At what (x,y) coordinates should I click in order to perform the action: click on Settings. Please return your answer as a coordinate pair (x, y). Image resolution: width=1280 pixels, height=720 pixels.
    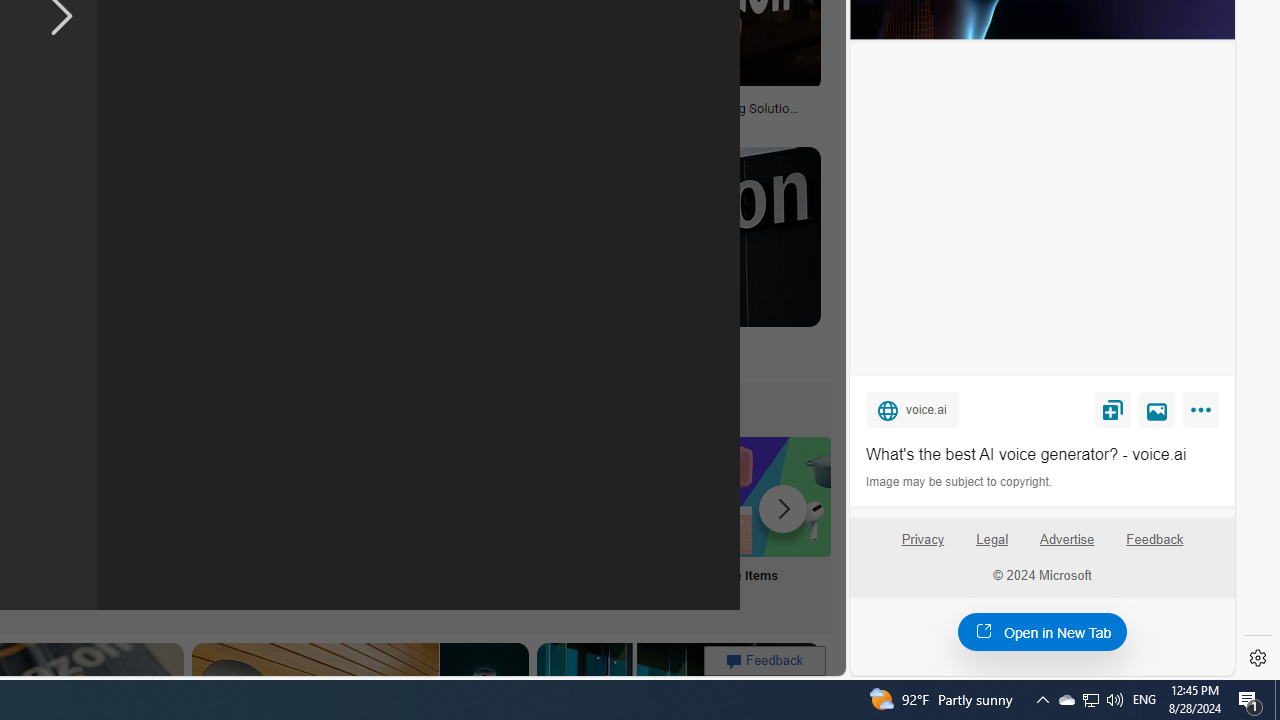
    Looking at the image, I should click on (1258, 658).